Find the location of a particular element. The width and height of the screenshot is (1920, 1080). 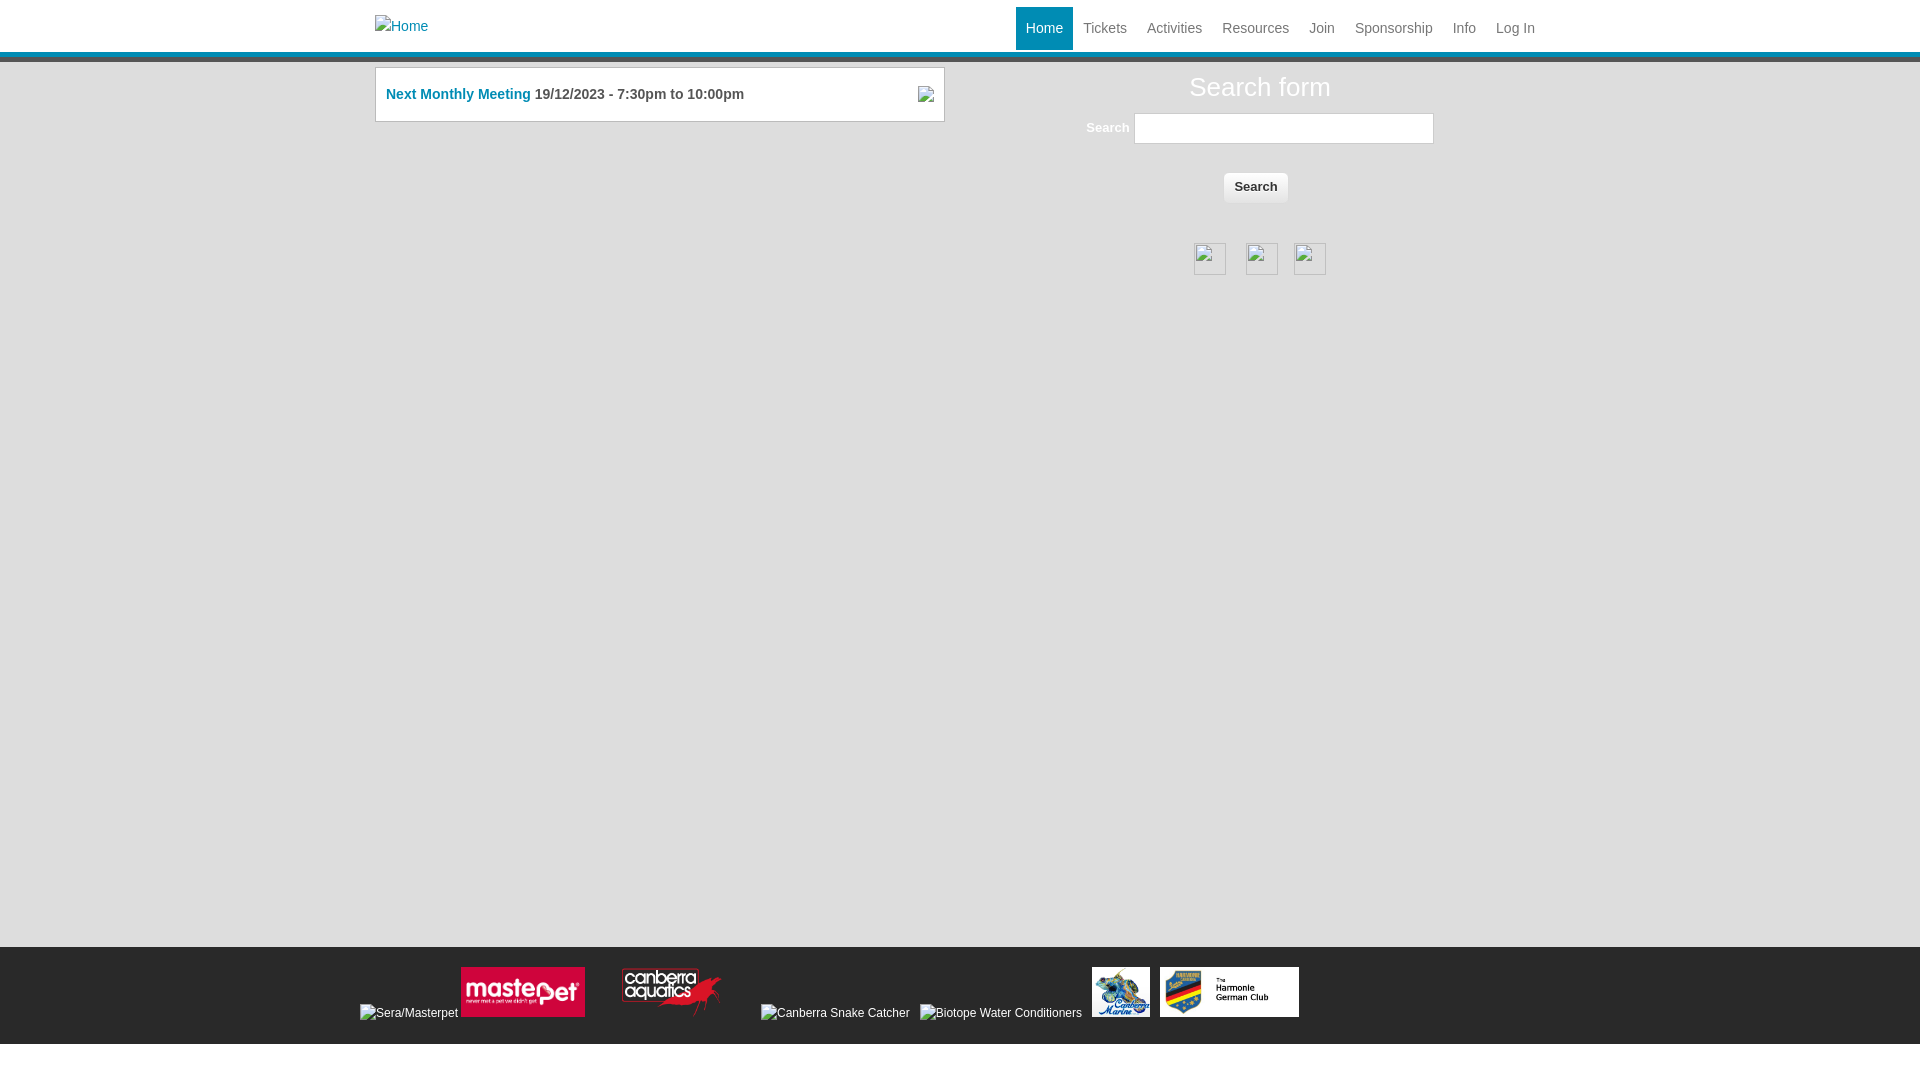

Activities is located at coordinates (1174, 28).